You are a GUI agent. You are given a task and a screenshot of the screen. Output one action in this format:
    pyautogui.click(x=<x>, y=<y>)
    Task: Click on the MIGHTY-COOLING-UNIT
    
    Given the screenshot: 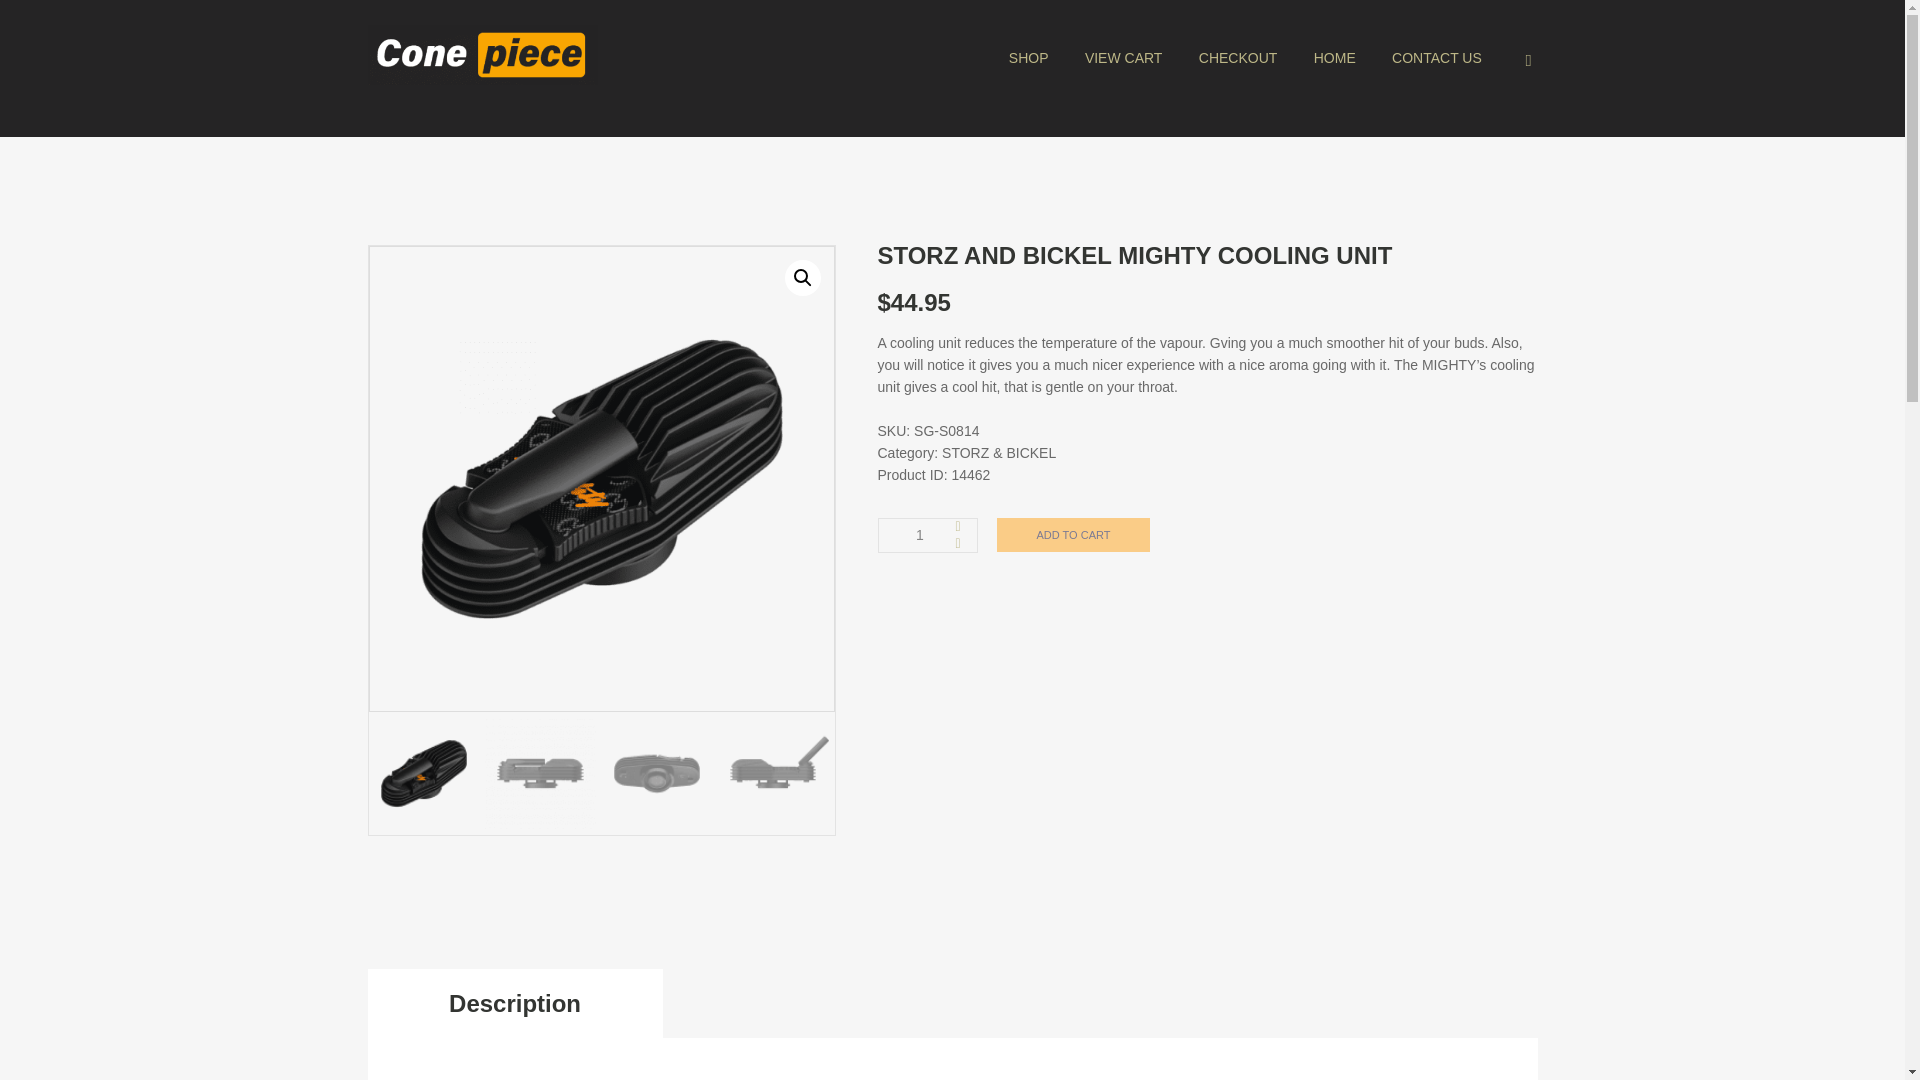 What is the action you would take?
    pyautogui.click(x=602, y=478)
    